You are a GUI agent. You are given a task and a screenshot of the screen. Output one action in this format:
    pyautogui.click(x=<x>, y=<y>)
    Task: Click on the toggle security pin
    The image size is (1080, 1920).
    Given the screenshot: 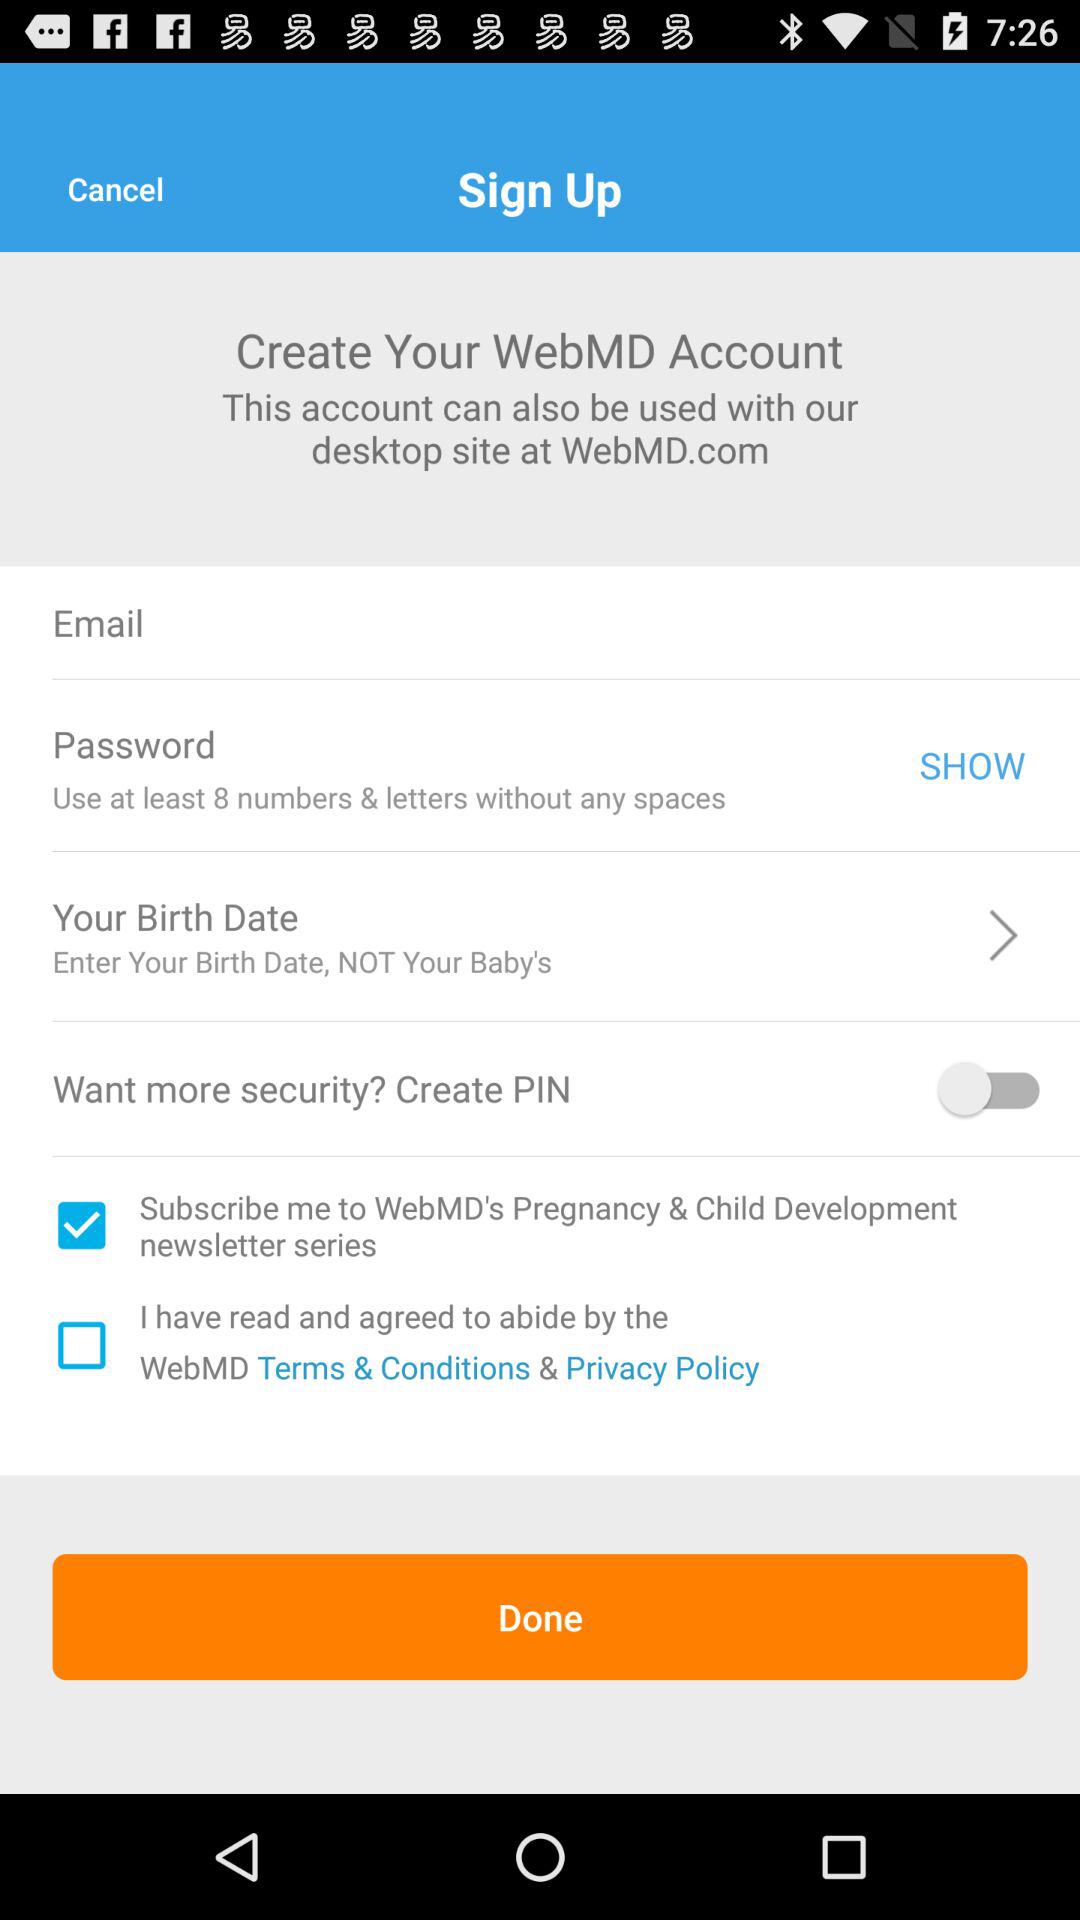 What is the action you would take?
    pyautogui.click(x=991, y=1088)
    